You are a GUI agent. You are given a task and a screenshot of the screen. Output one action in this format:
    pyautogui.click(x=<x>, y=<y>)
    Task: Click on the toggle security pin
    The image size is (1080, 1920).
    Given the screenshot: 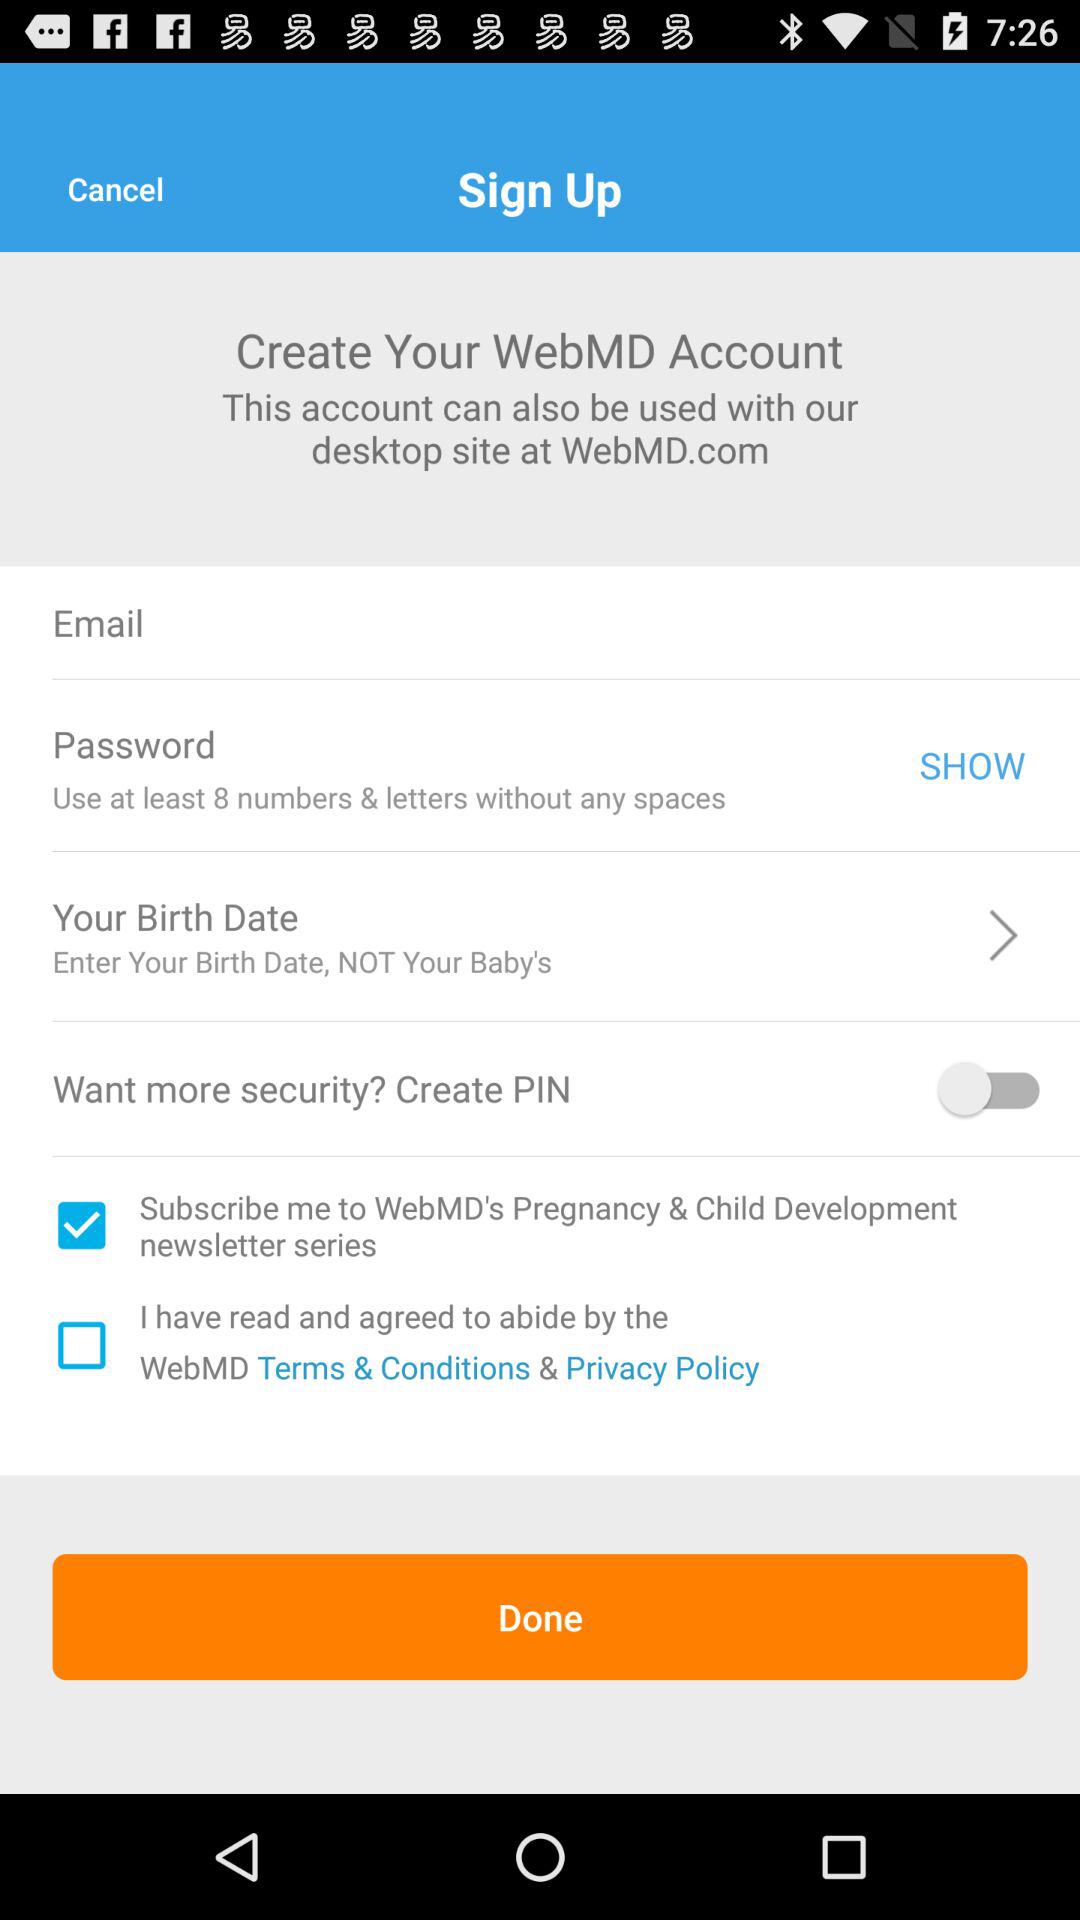 What is the action you would take?
    pyautogui.click(x=991, y=1088)
    